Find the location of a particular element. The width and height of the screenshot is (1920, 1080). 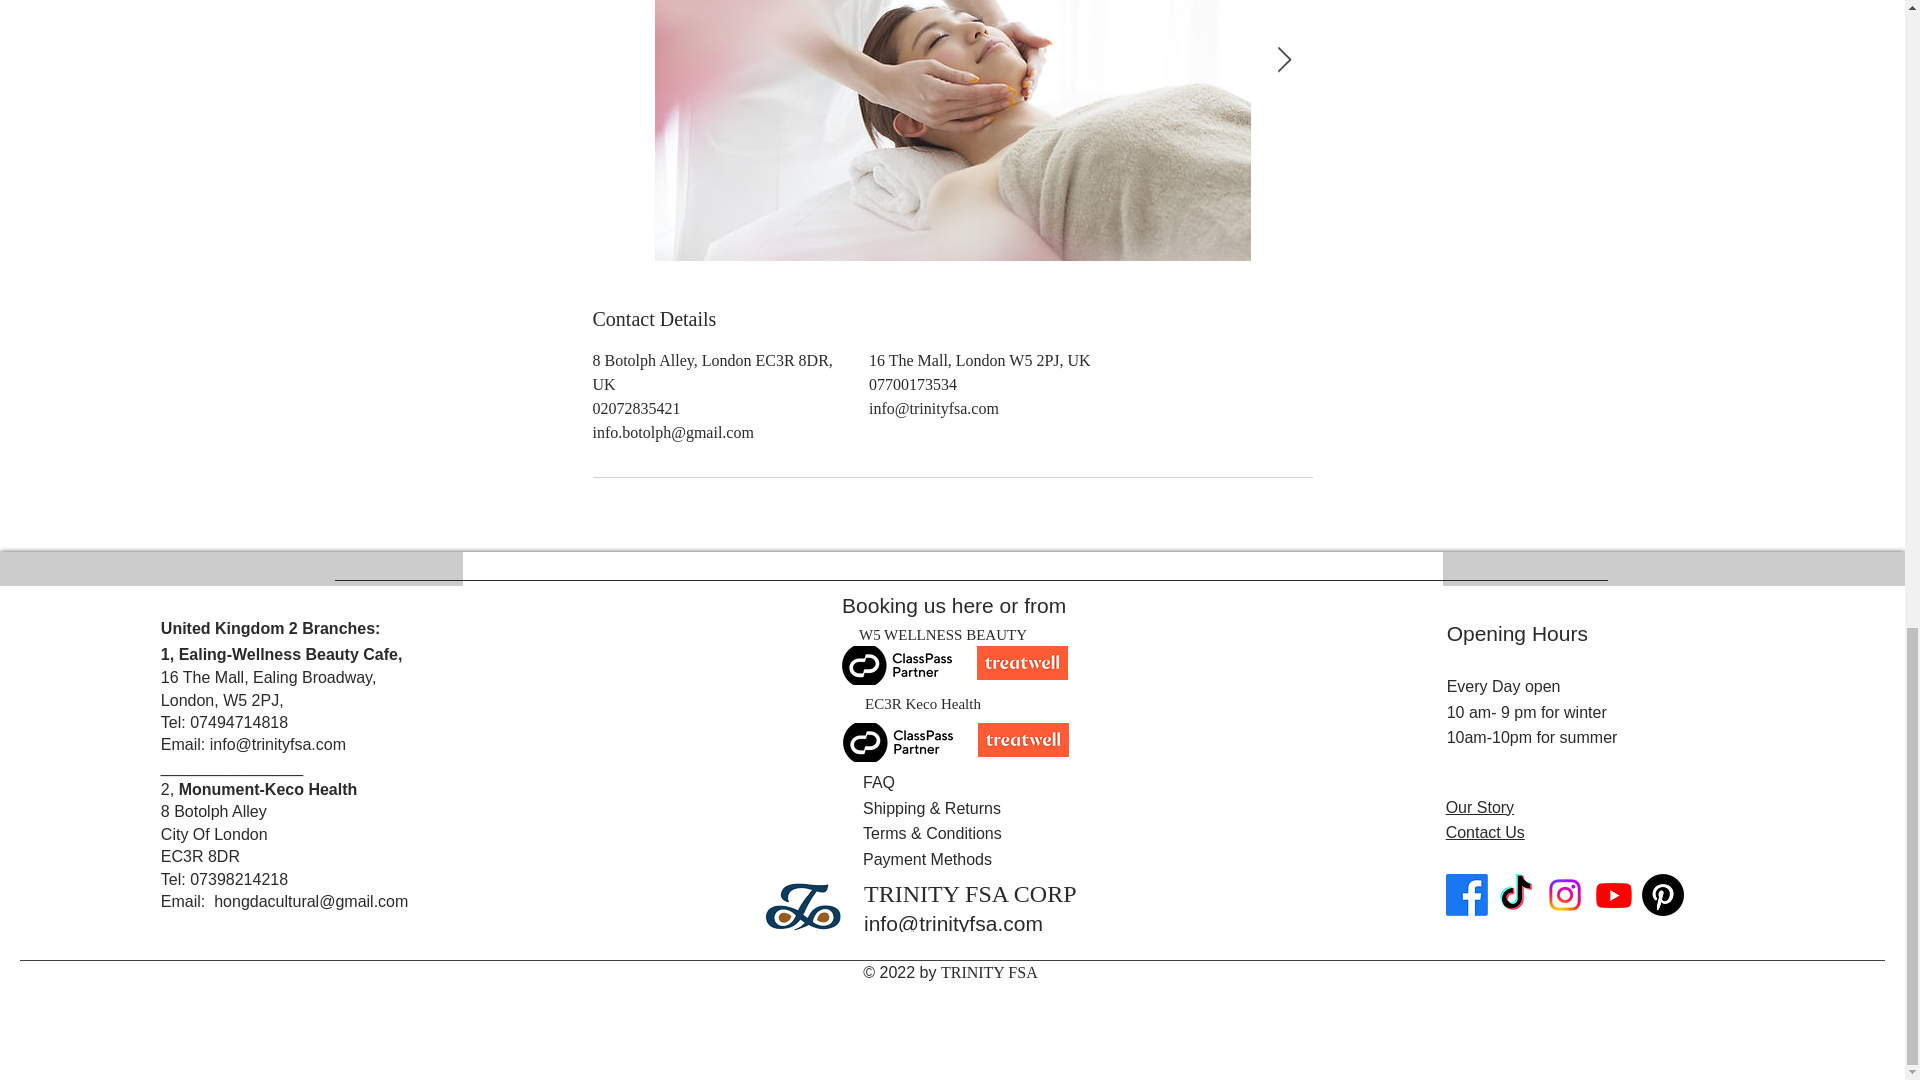

Our Story is located at coordinates (1480, 808).